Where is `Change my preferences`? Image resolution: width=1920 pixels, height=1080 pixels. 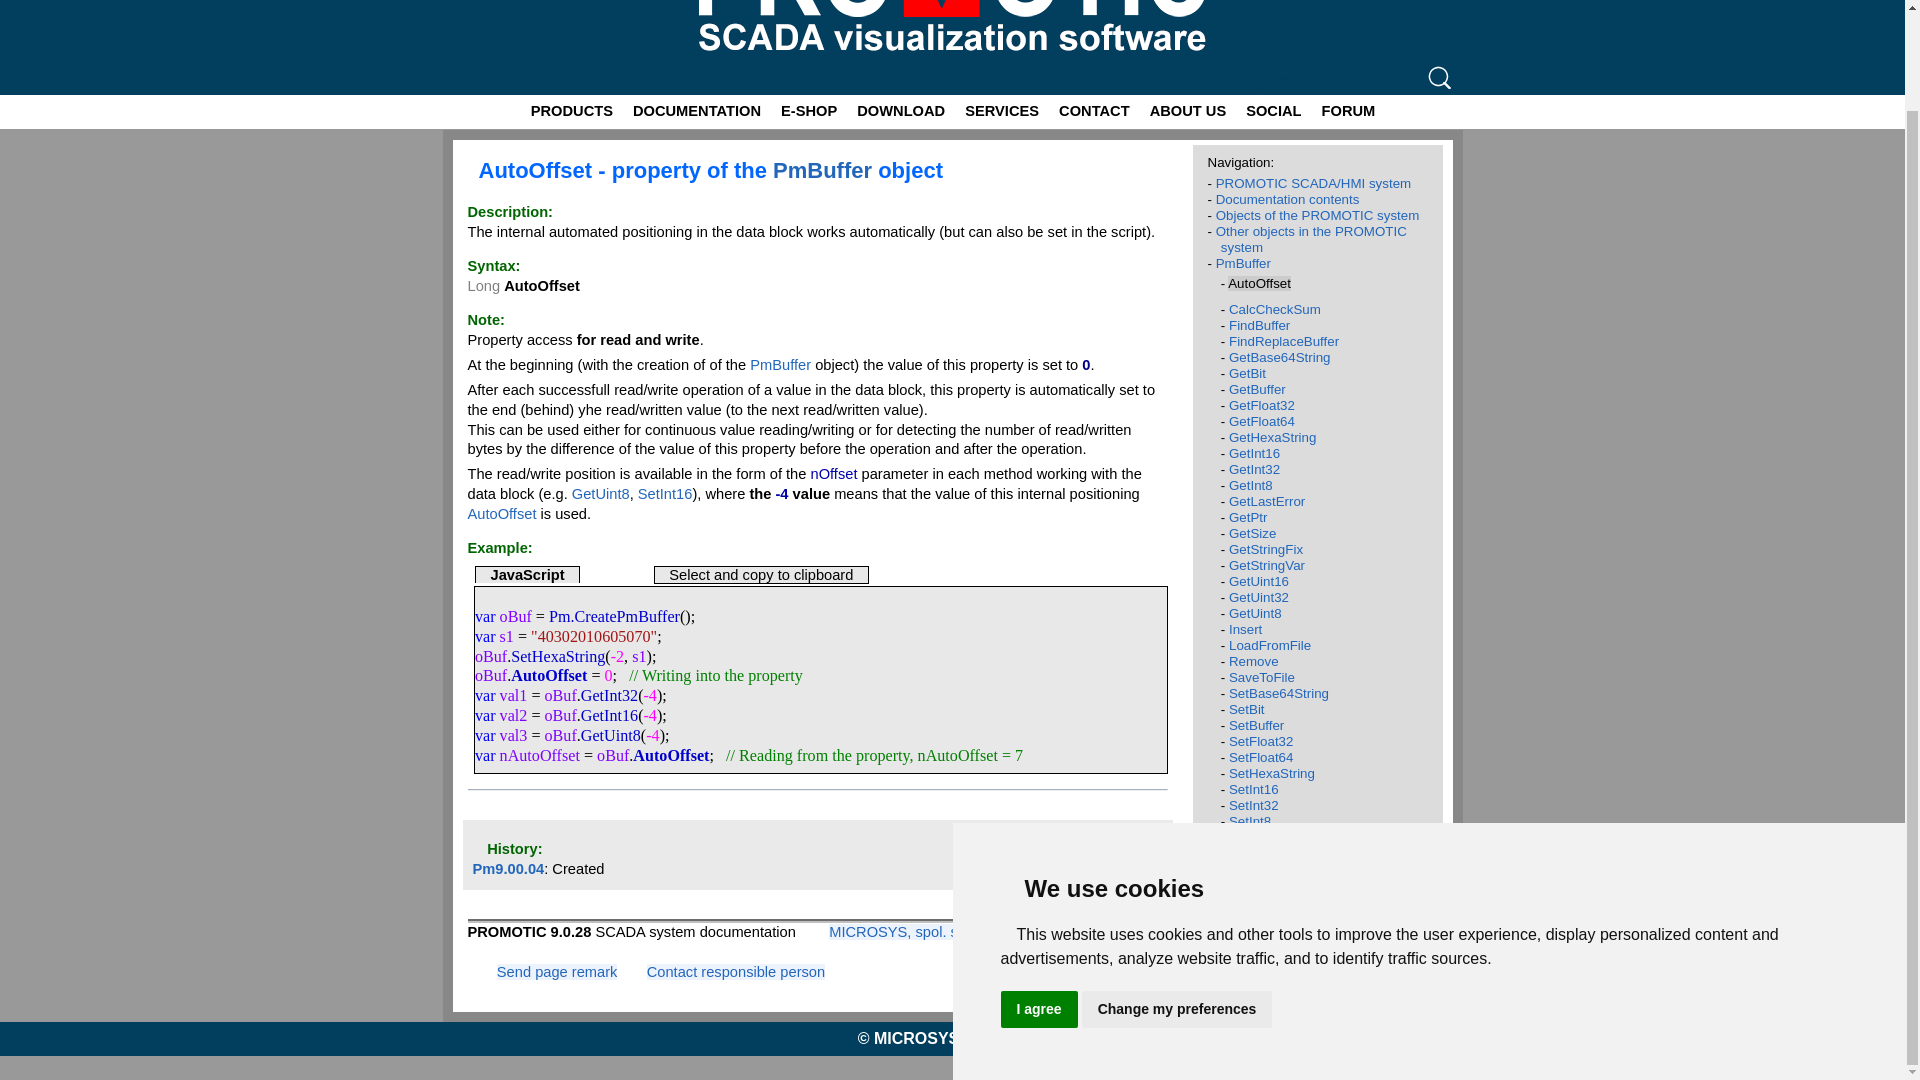 Change my preferences is located at coordinates (1177, 900).